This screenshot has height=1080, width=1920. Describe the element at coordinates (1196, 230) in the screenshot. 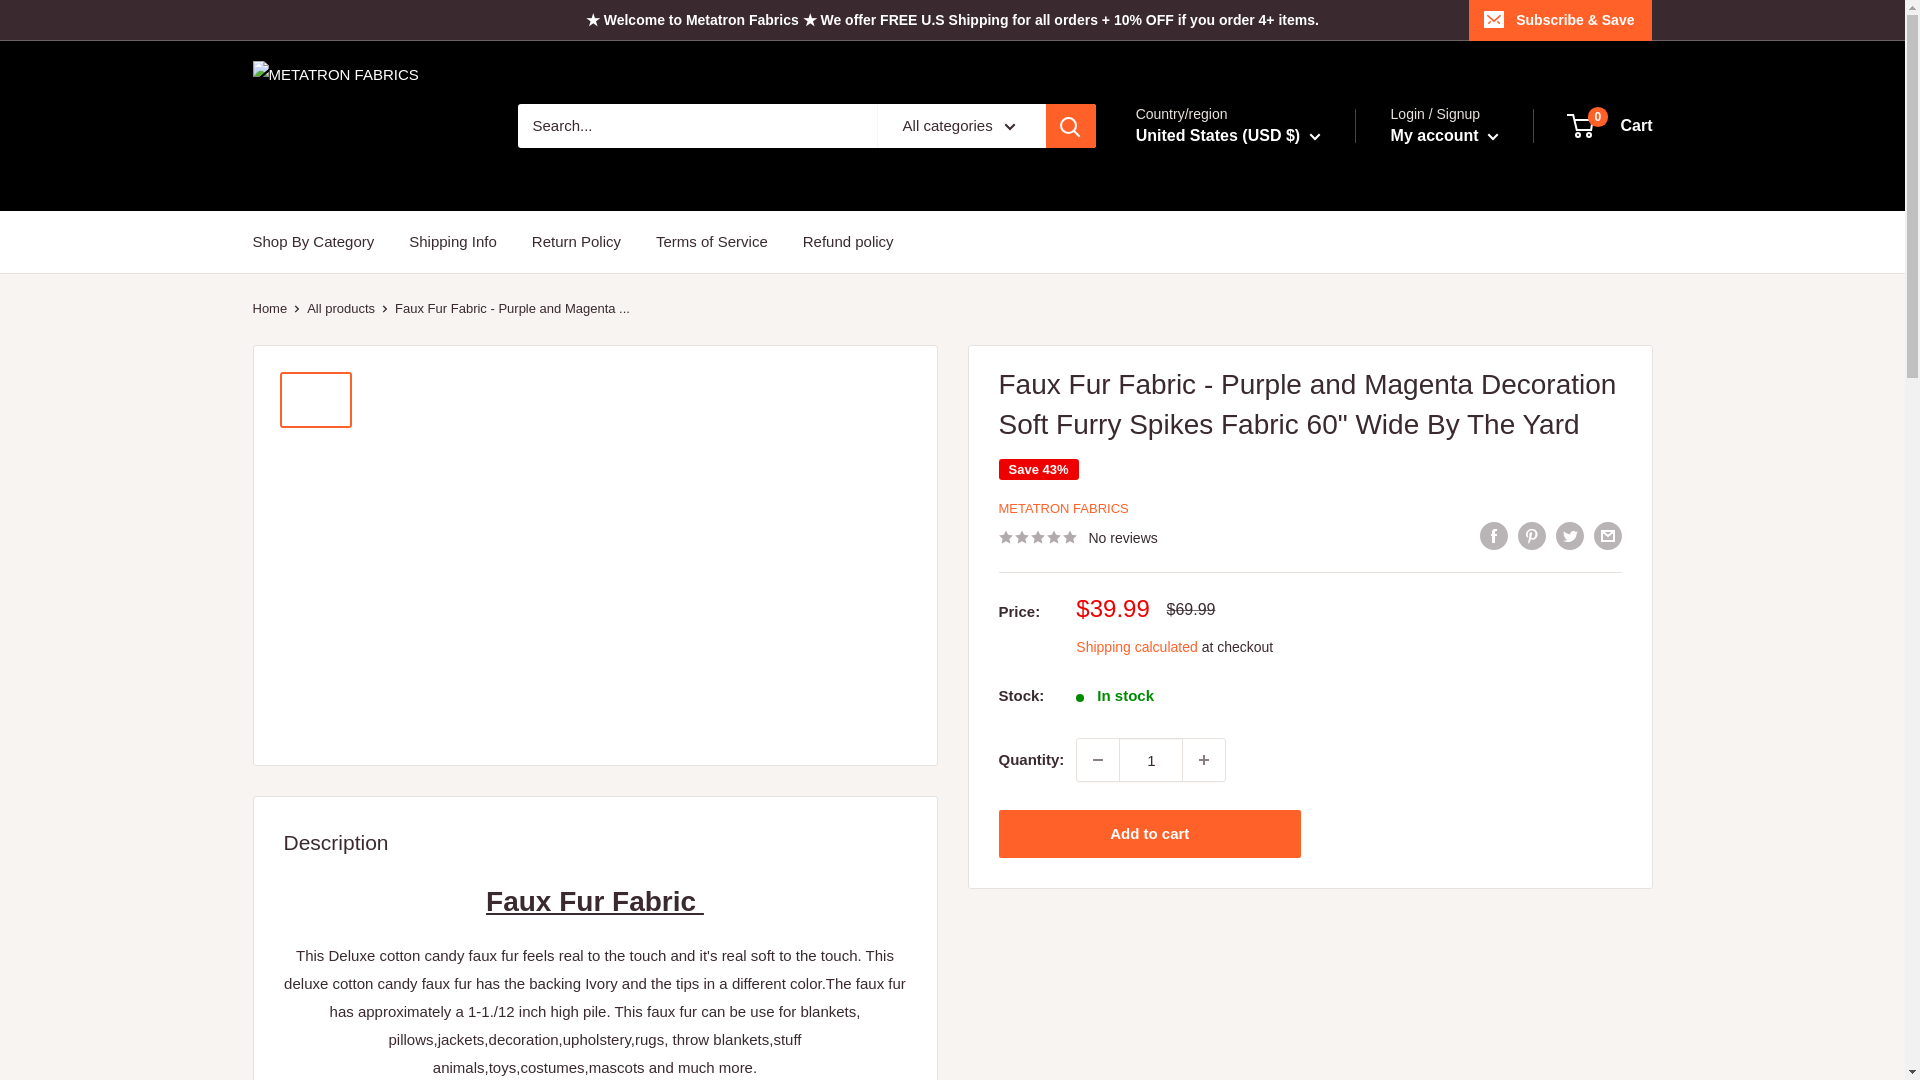

I see `AU` at that location.